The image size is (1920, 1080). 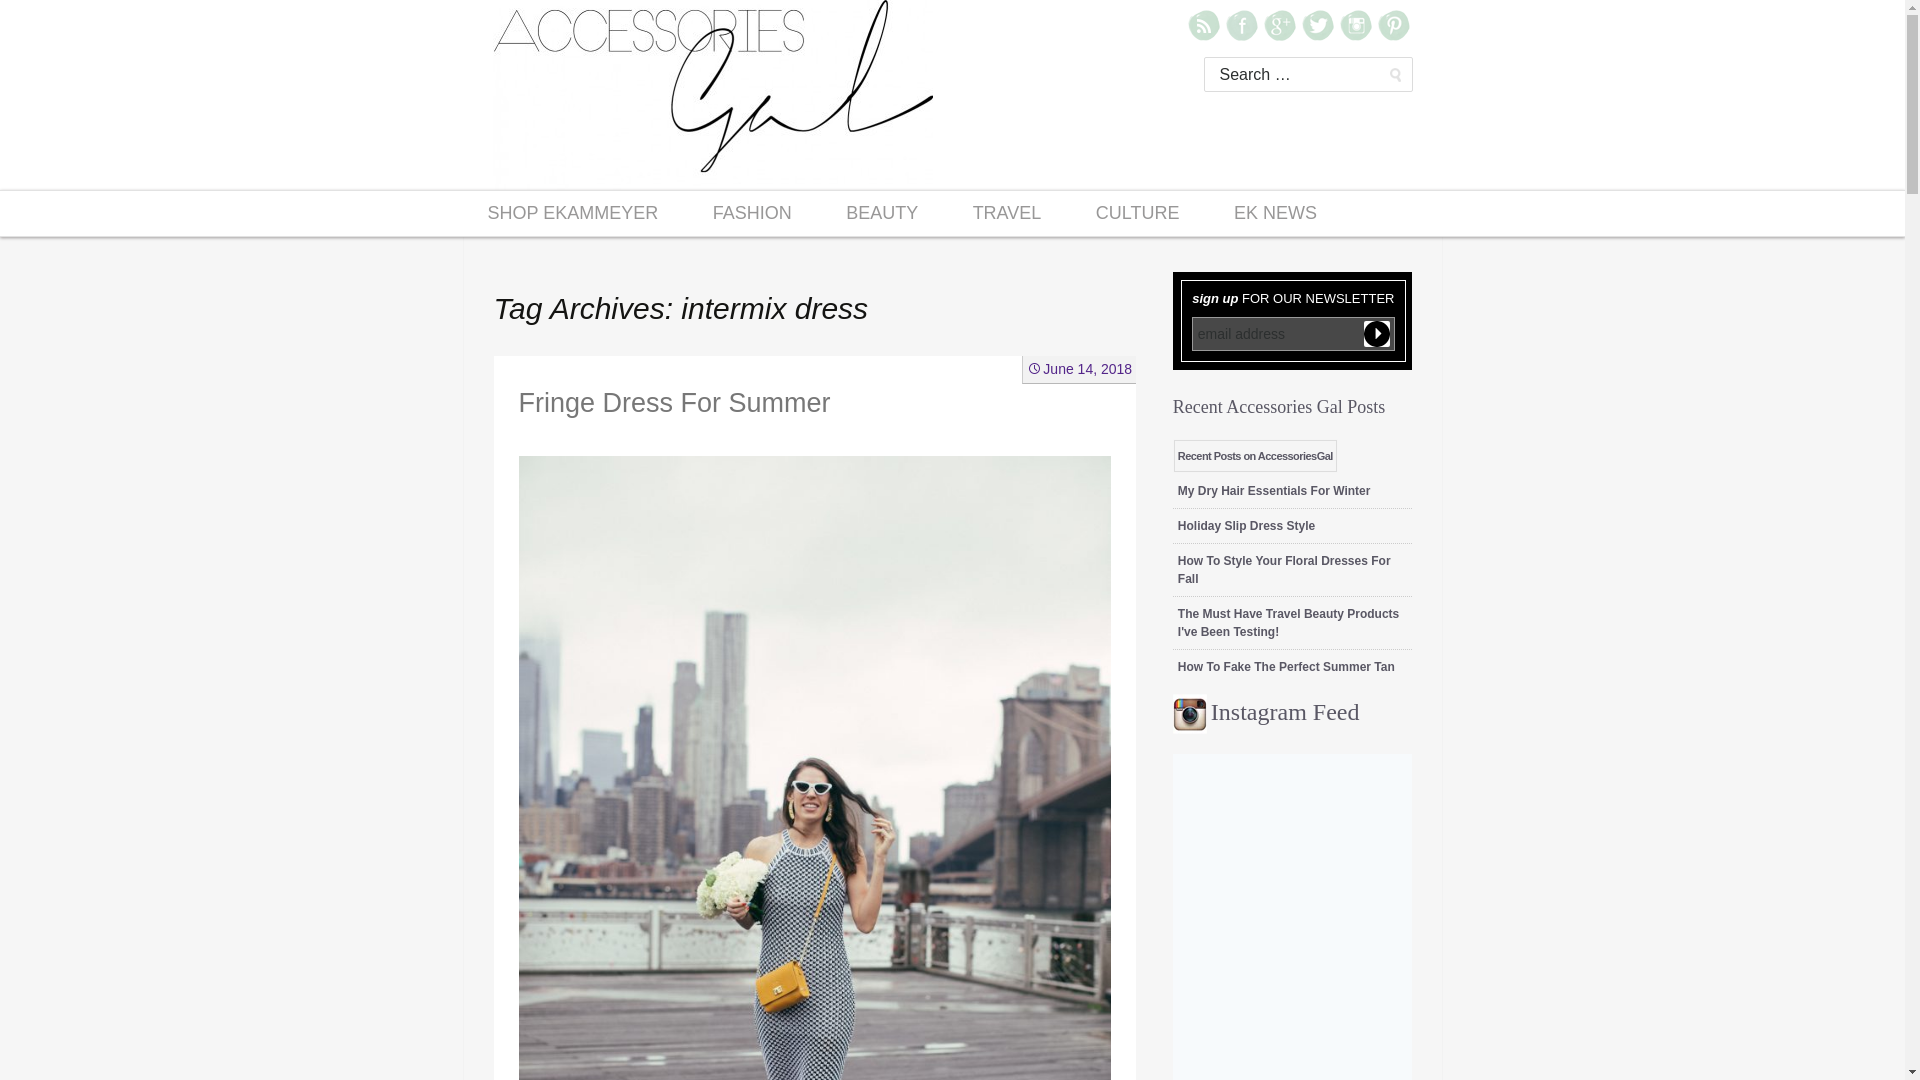 I want to click on Holiday Slip Dress Style, so click(x=1246, y=526).